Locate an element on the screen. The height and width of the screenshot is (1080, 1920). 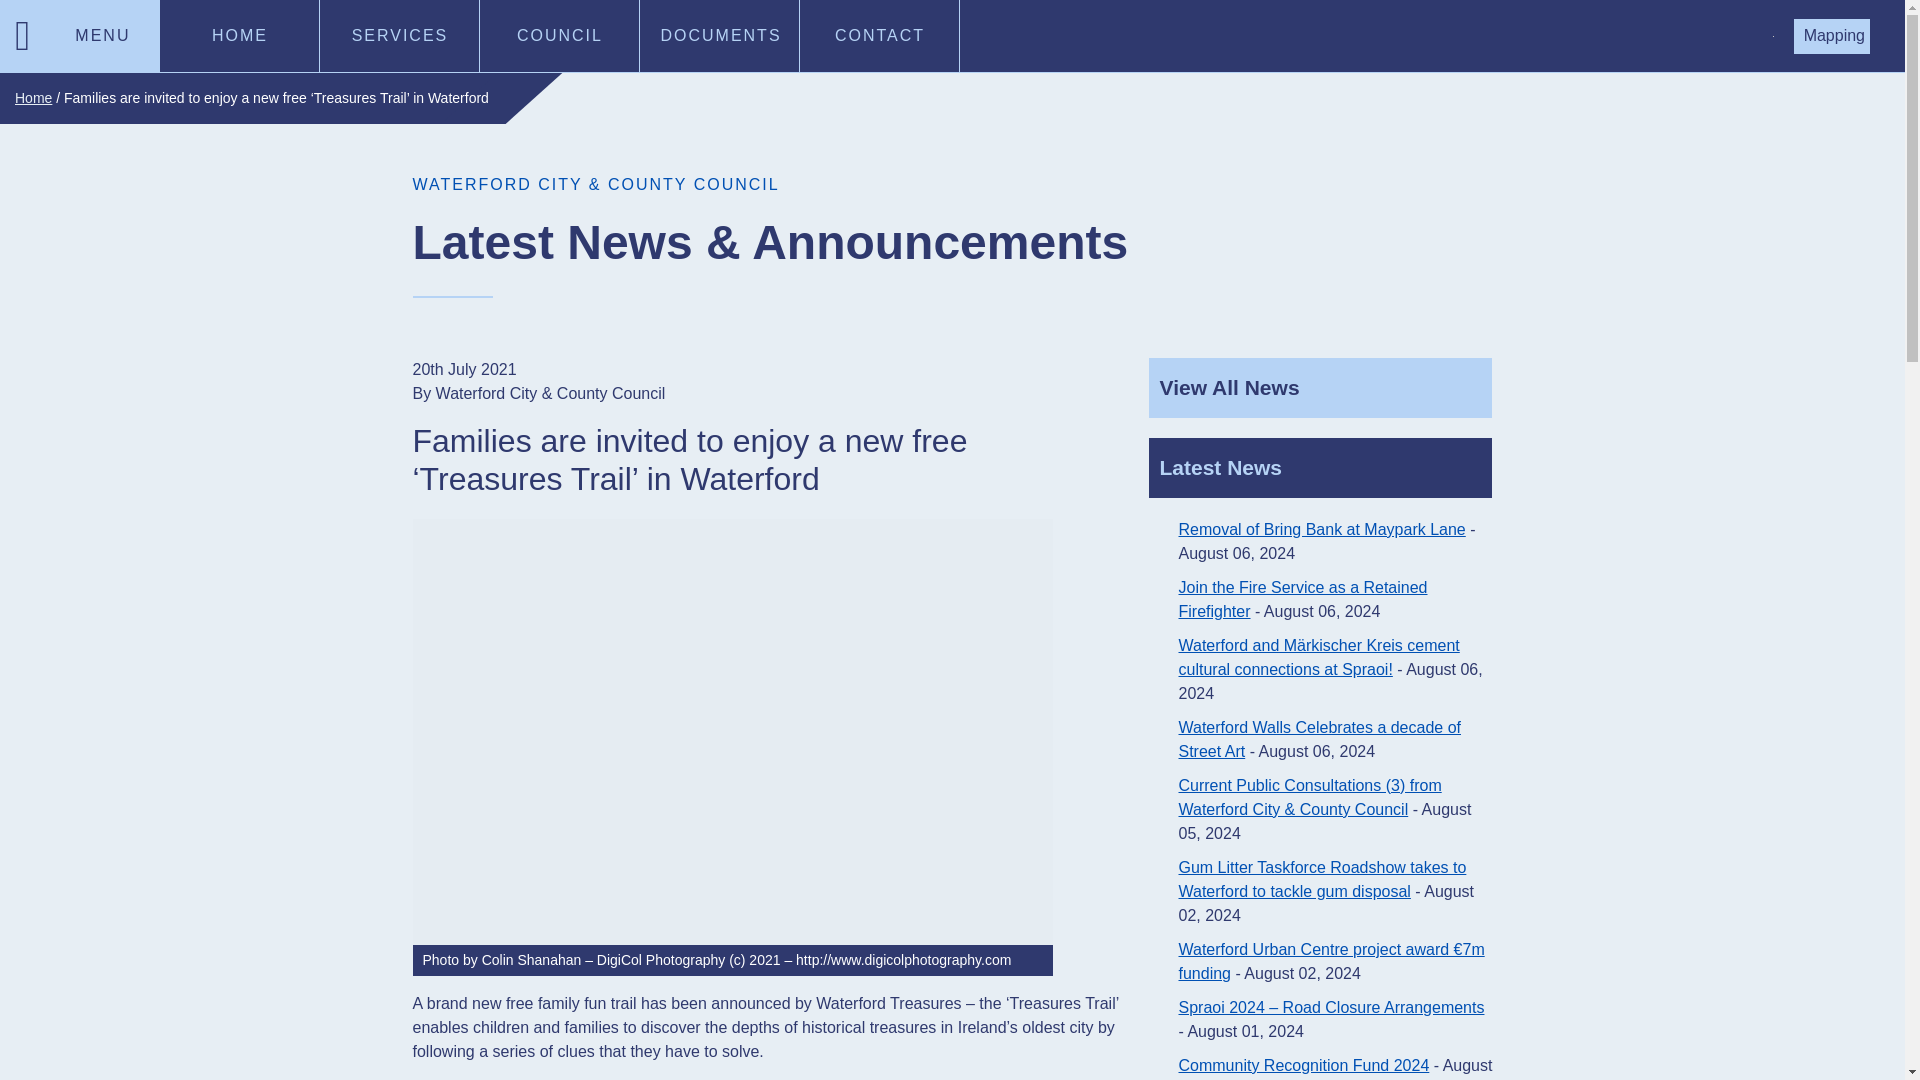
View All News is located at coordinates (1320, 387).